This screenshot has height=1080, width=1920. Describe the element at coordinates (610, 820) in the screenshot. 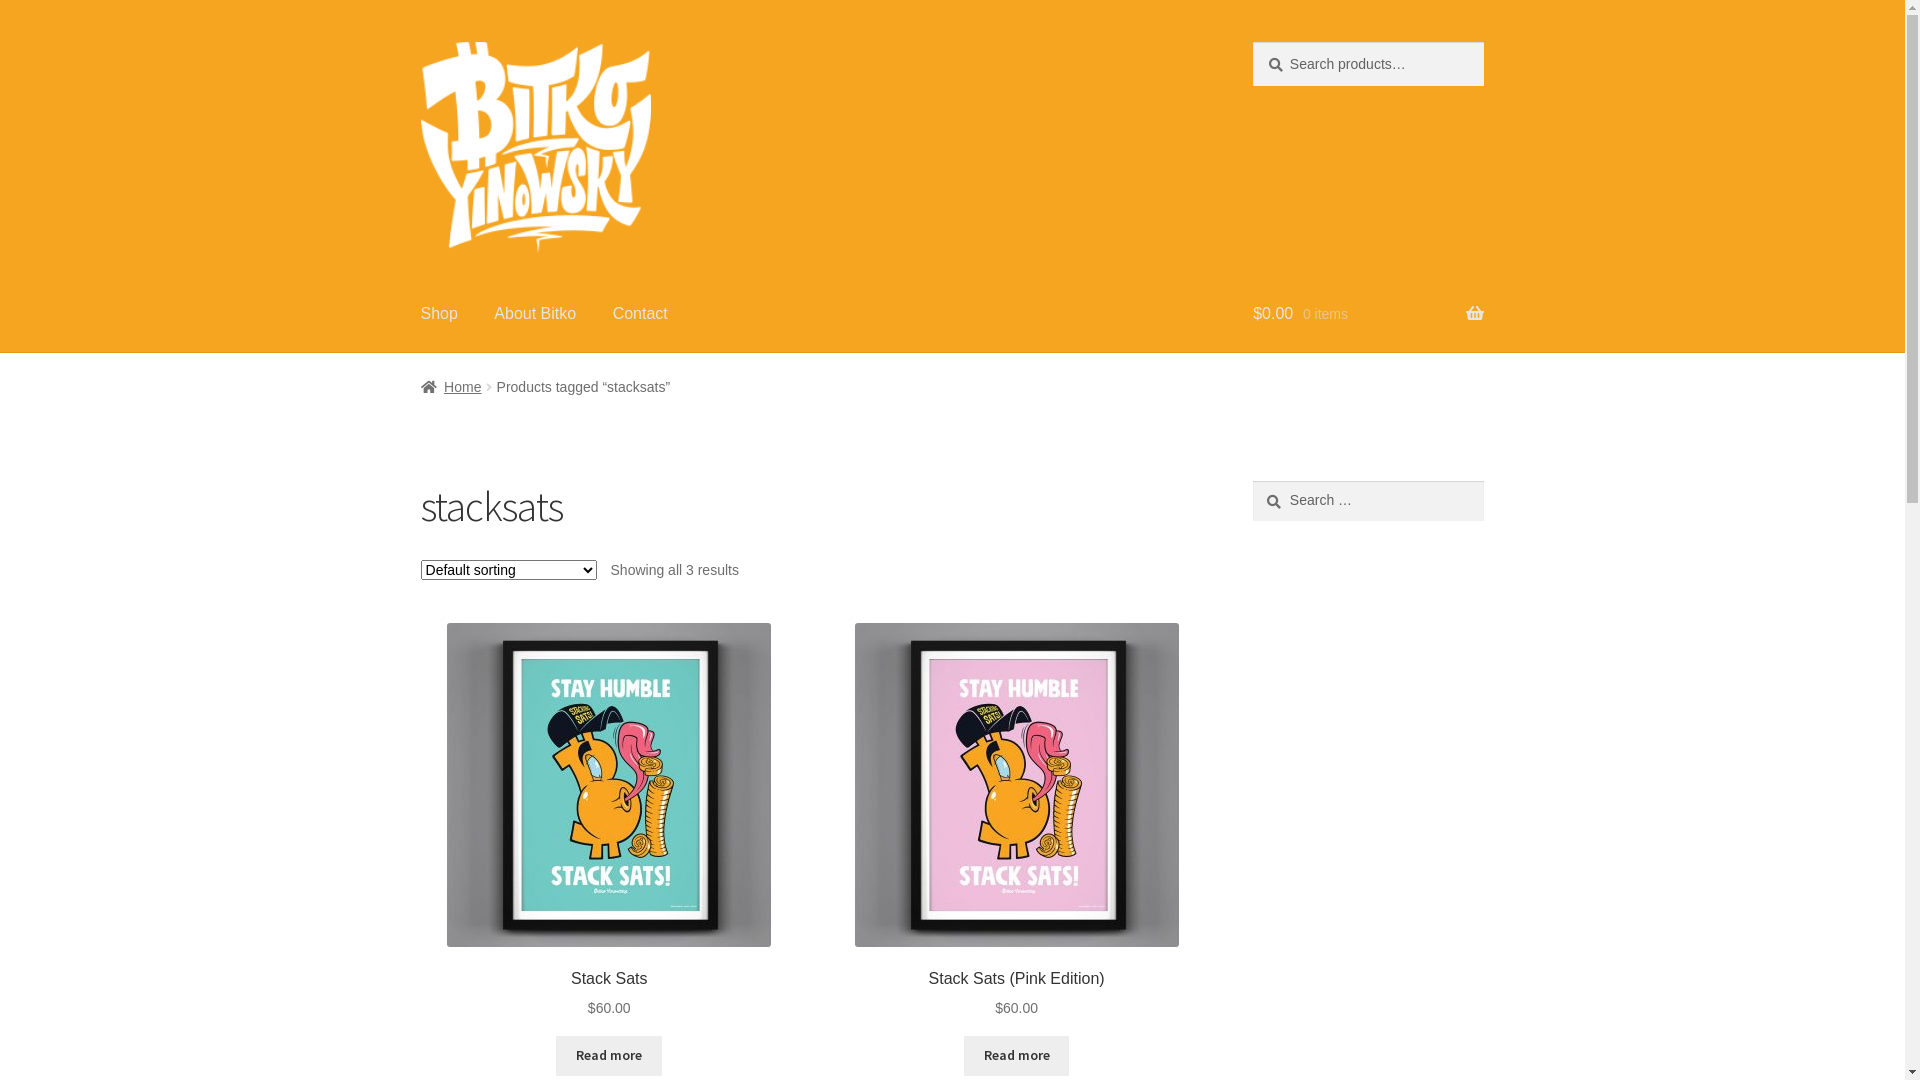

I see `Stack Sats
$60.00` at that location.